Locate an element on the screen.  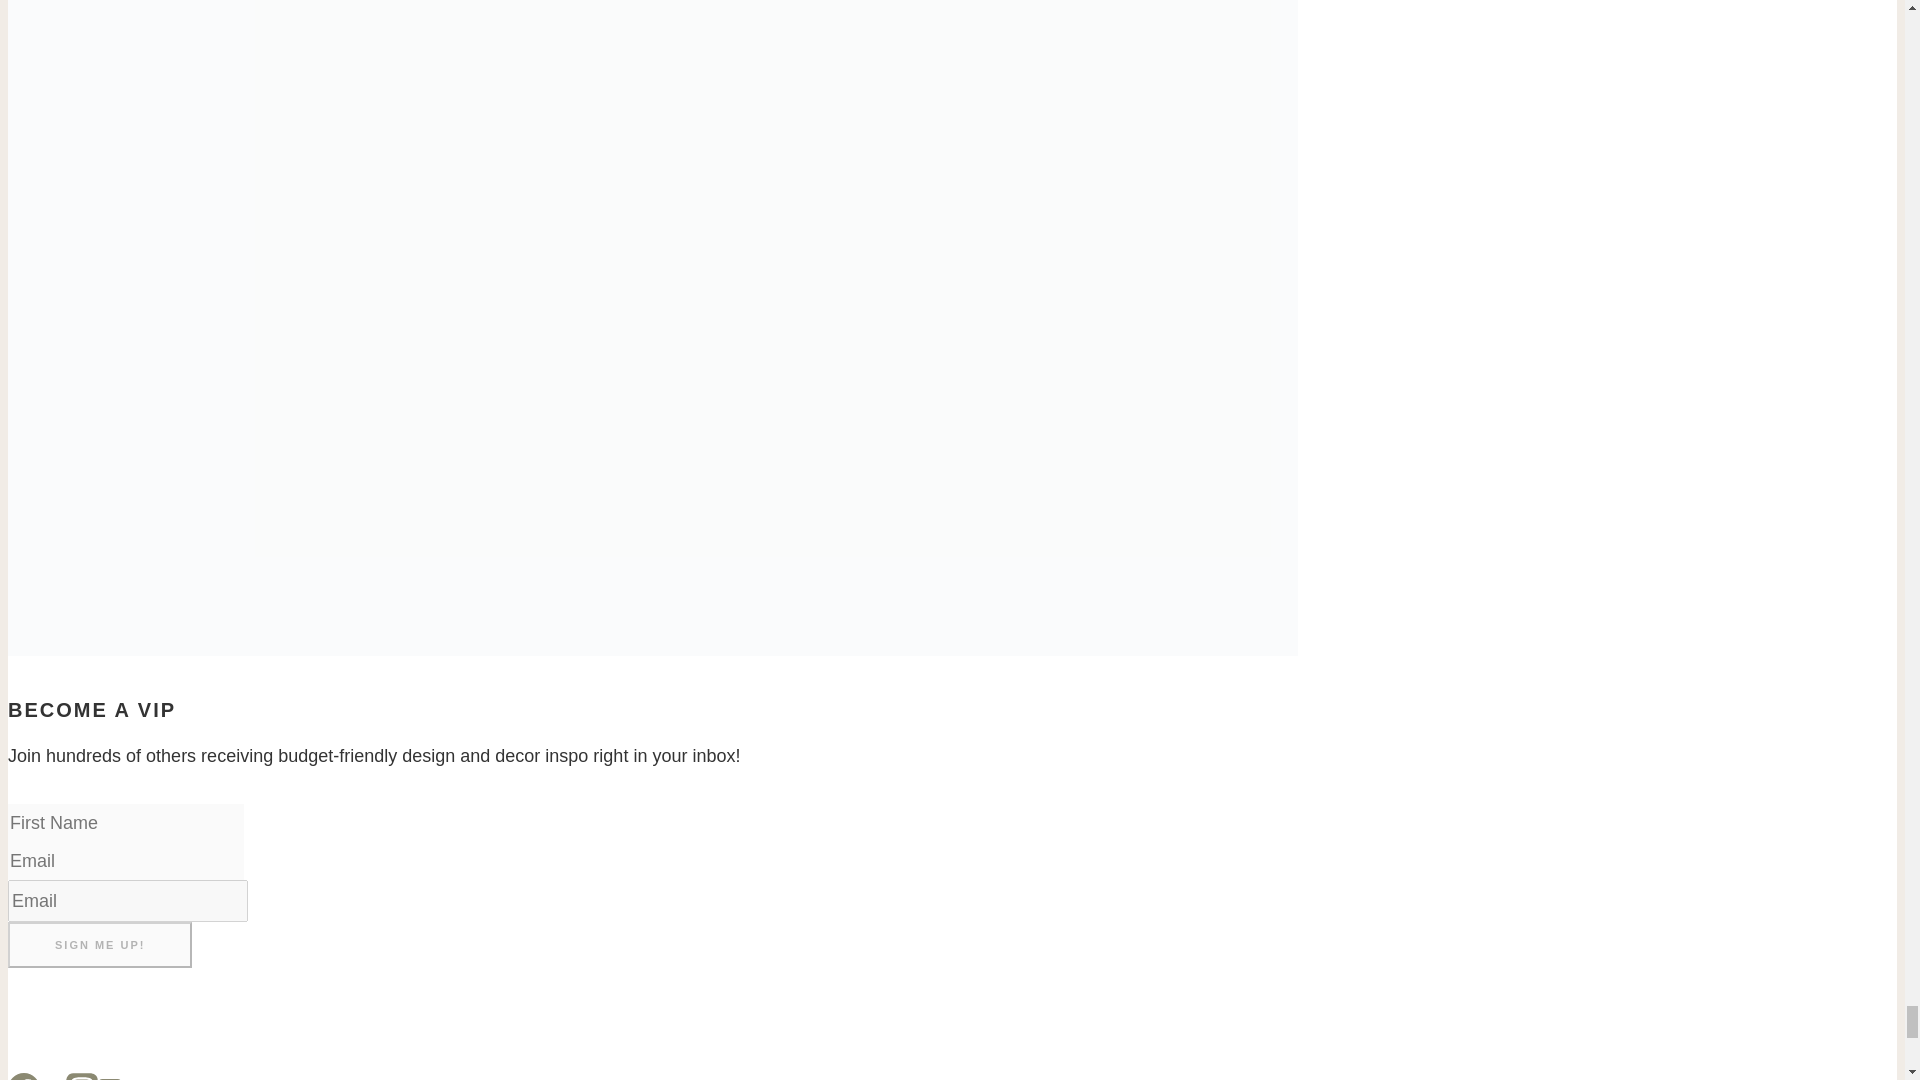
Facebook is located at coordinates (24, 1076).